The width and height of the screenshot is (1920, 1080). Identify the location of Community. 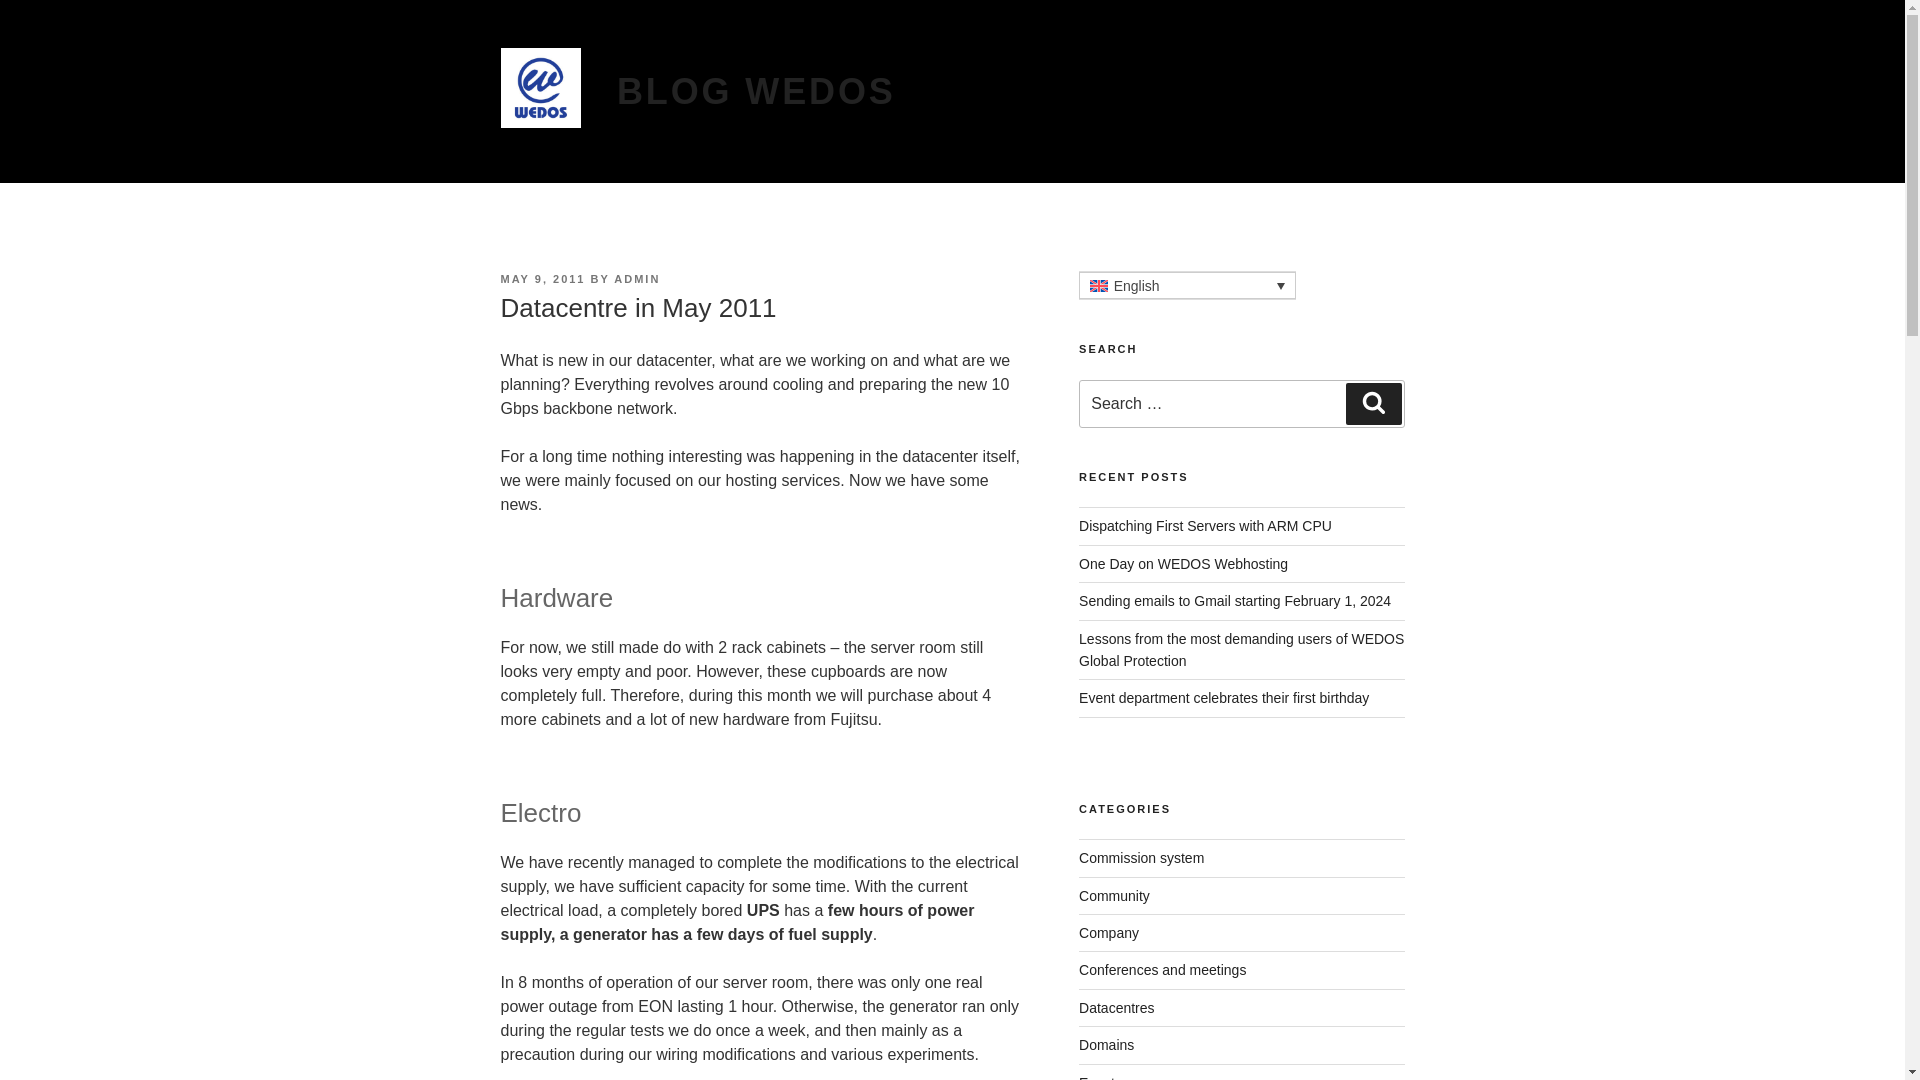
(1114, 895).